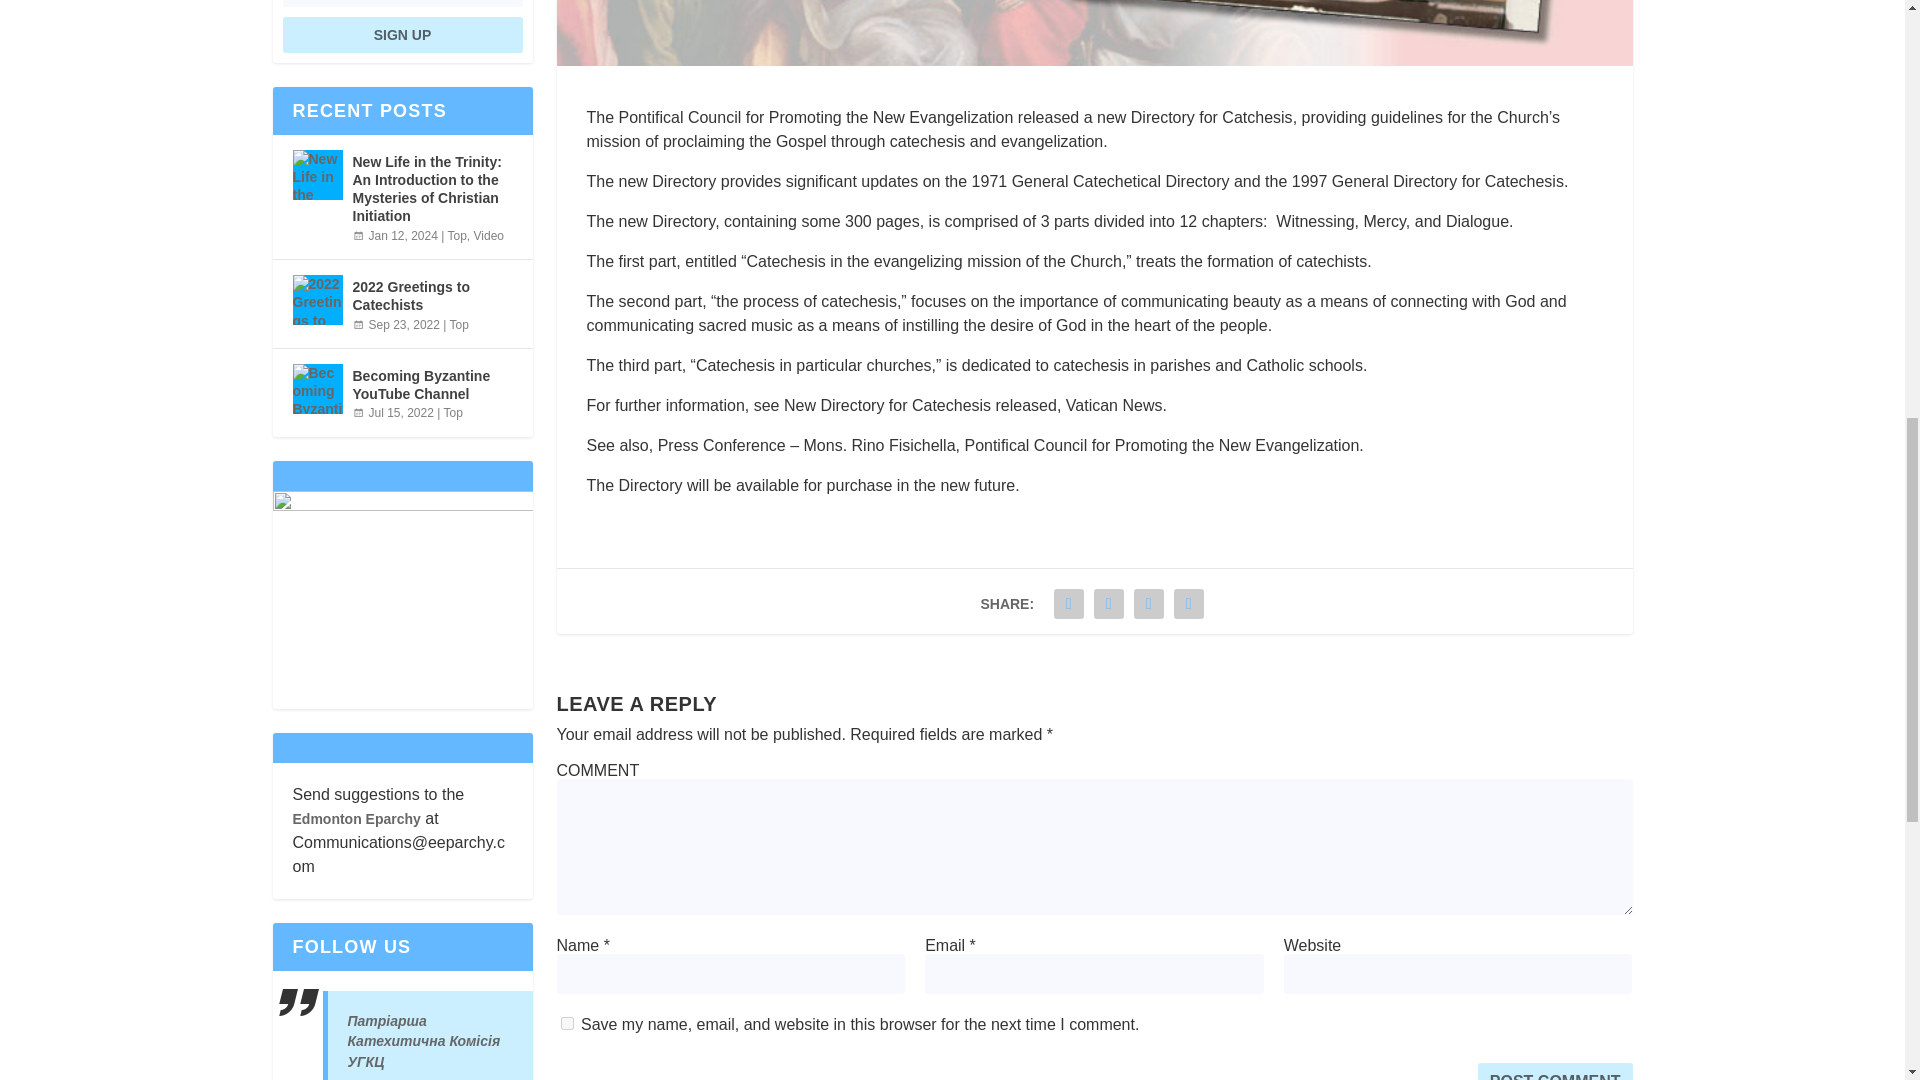 The height and width of the screenshot is (1080, 1920). Describe the element at coordinates (566, 1024) in the screenshot. I see `yes` at that location.